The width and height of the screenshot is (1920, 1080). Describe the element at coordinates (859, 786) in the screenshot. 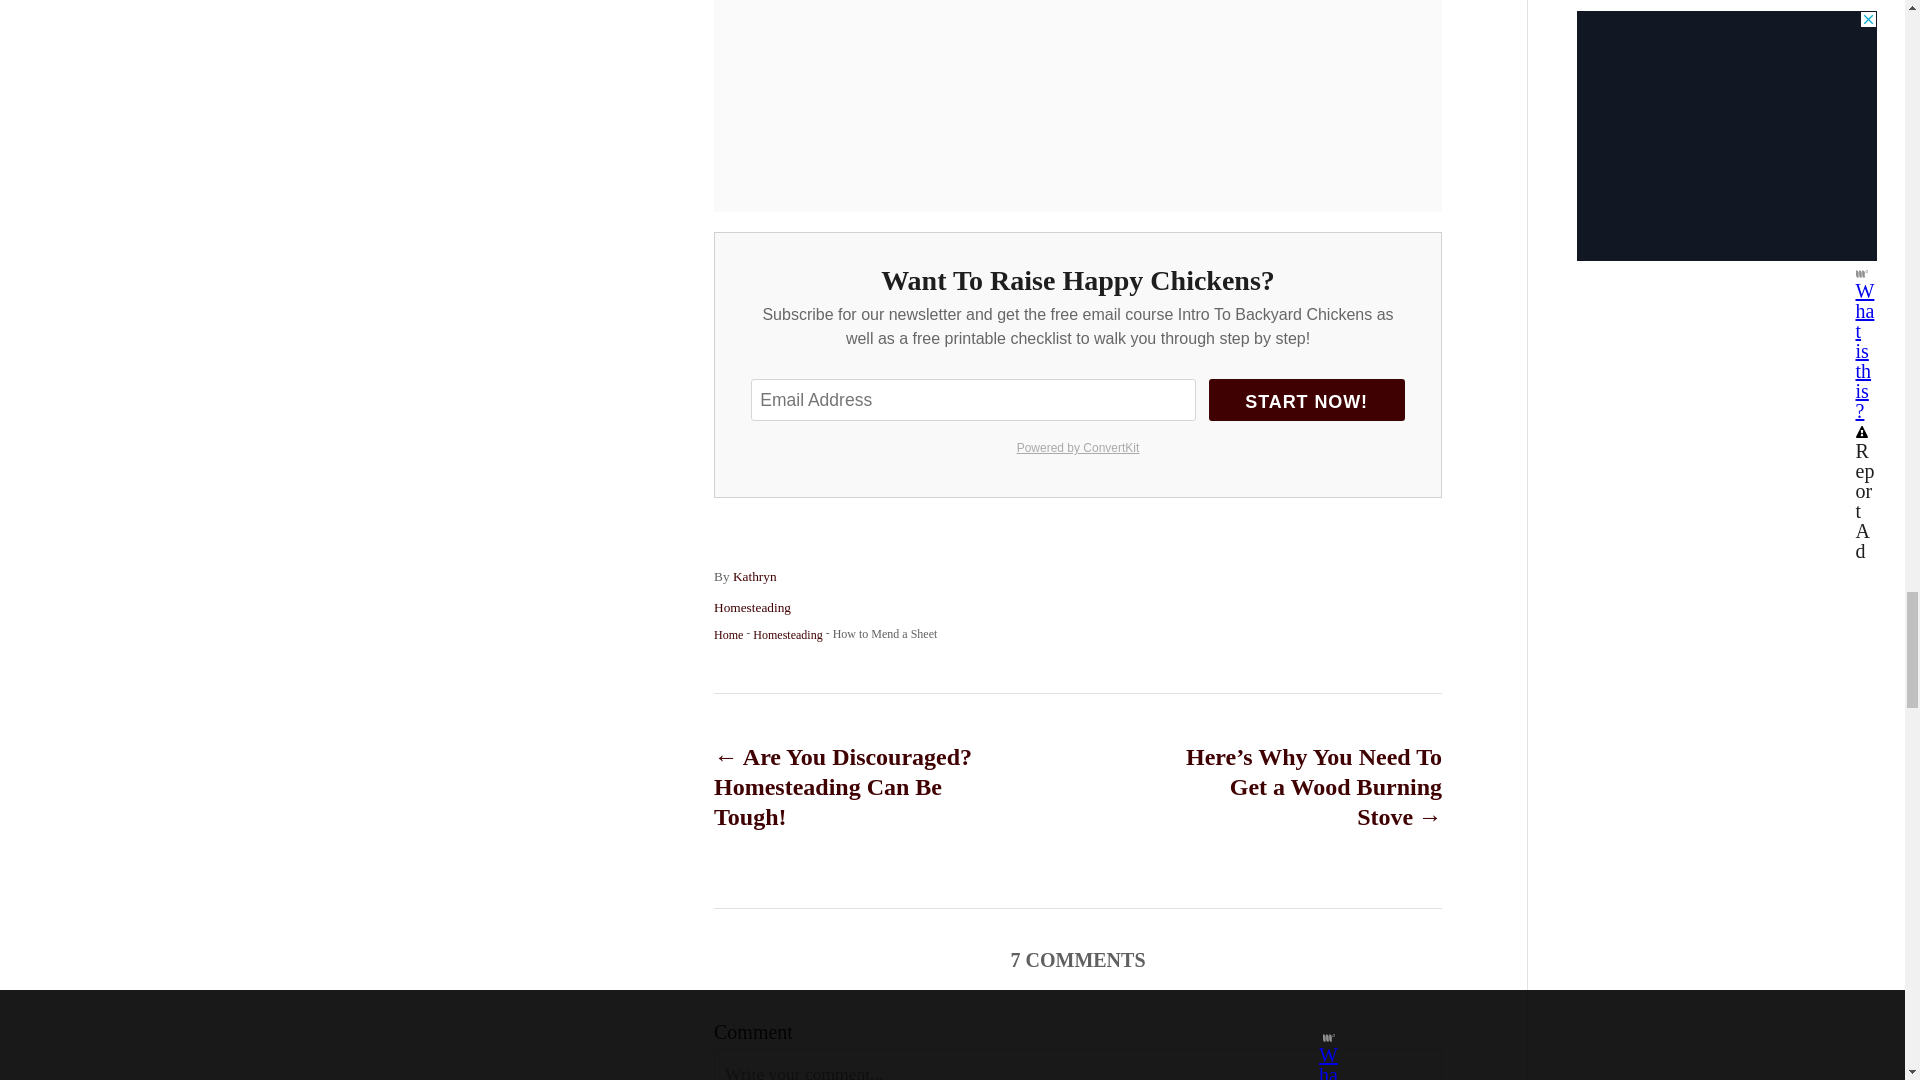

I see `Are You Discouraged? Homesteading Can Be Tough!` at that location.